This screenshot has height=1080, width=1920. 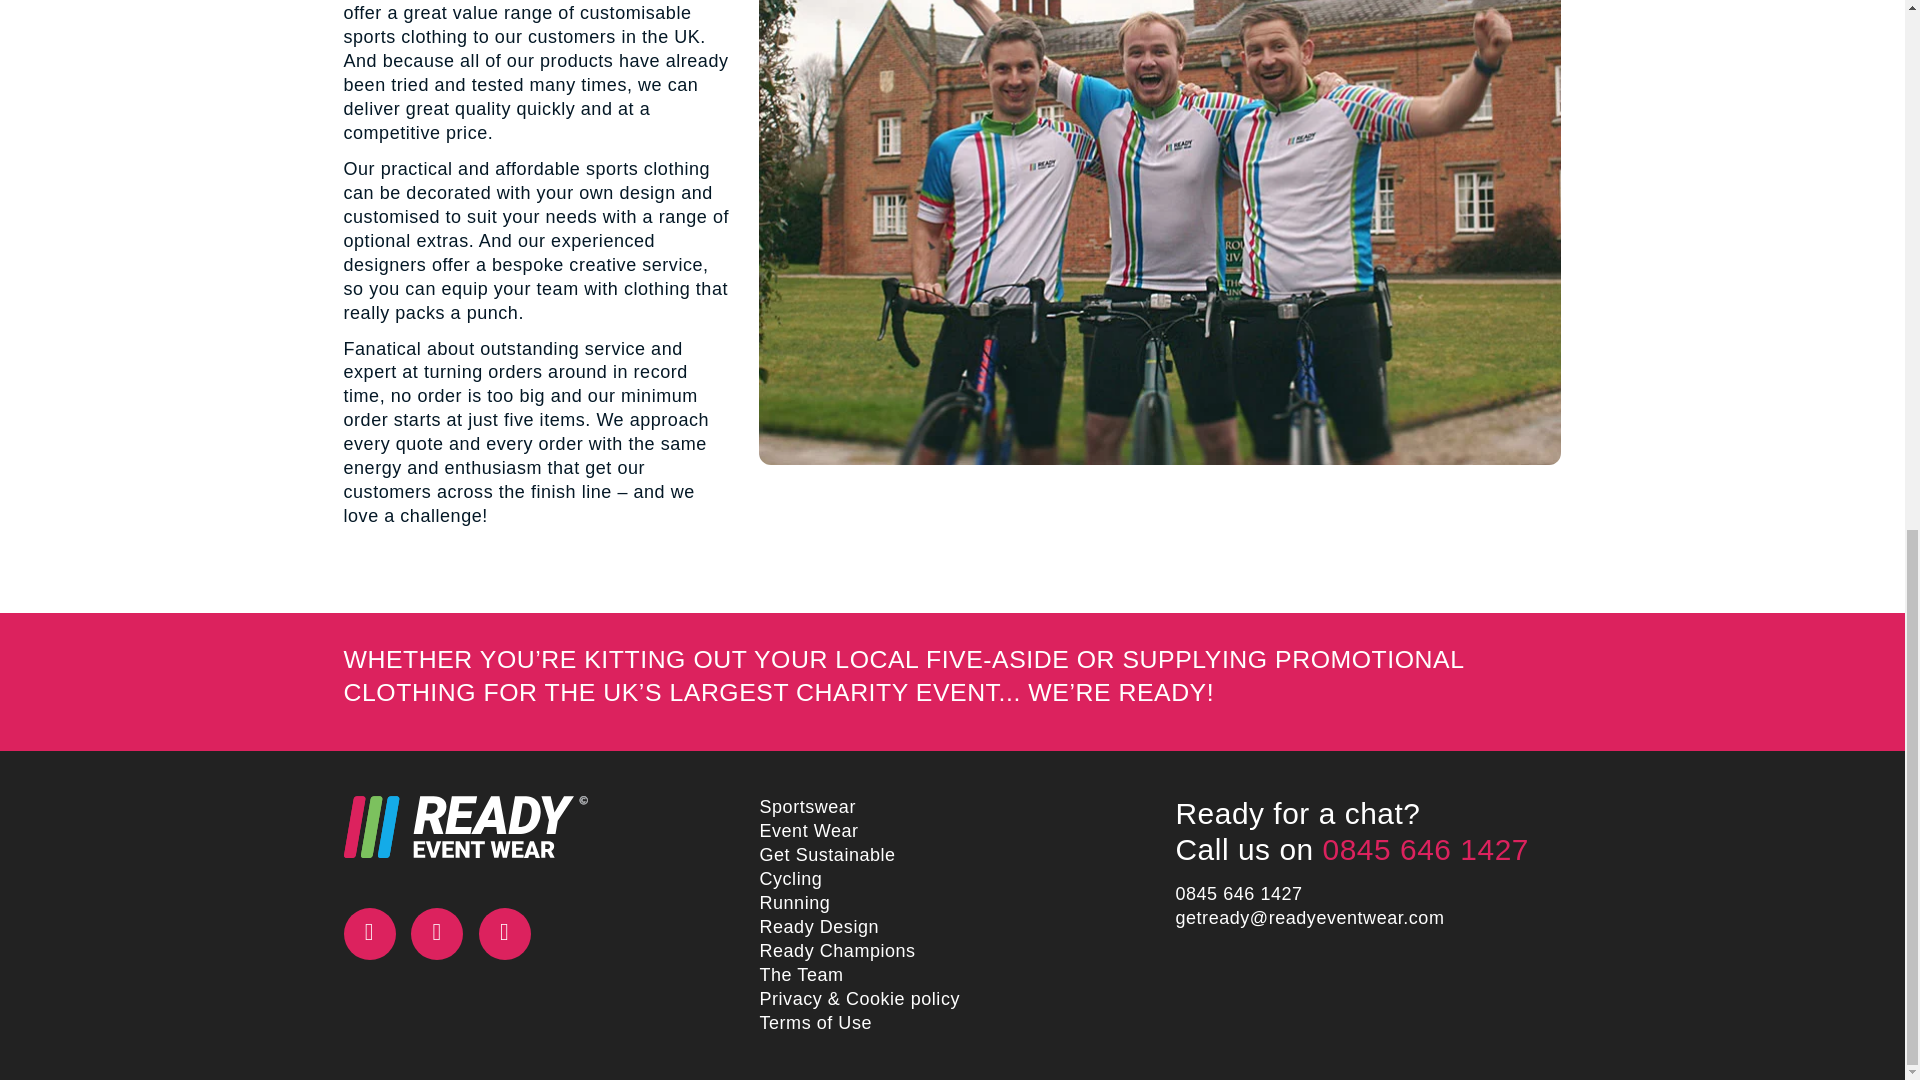 I want to click on Running, so click(x=794, y=902).